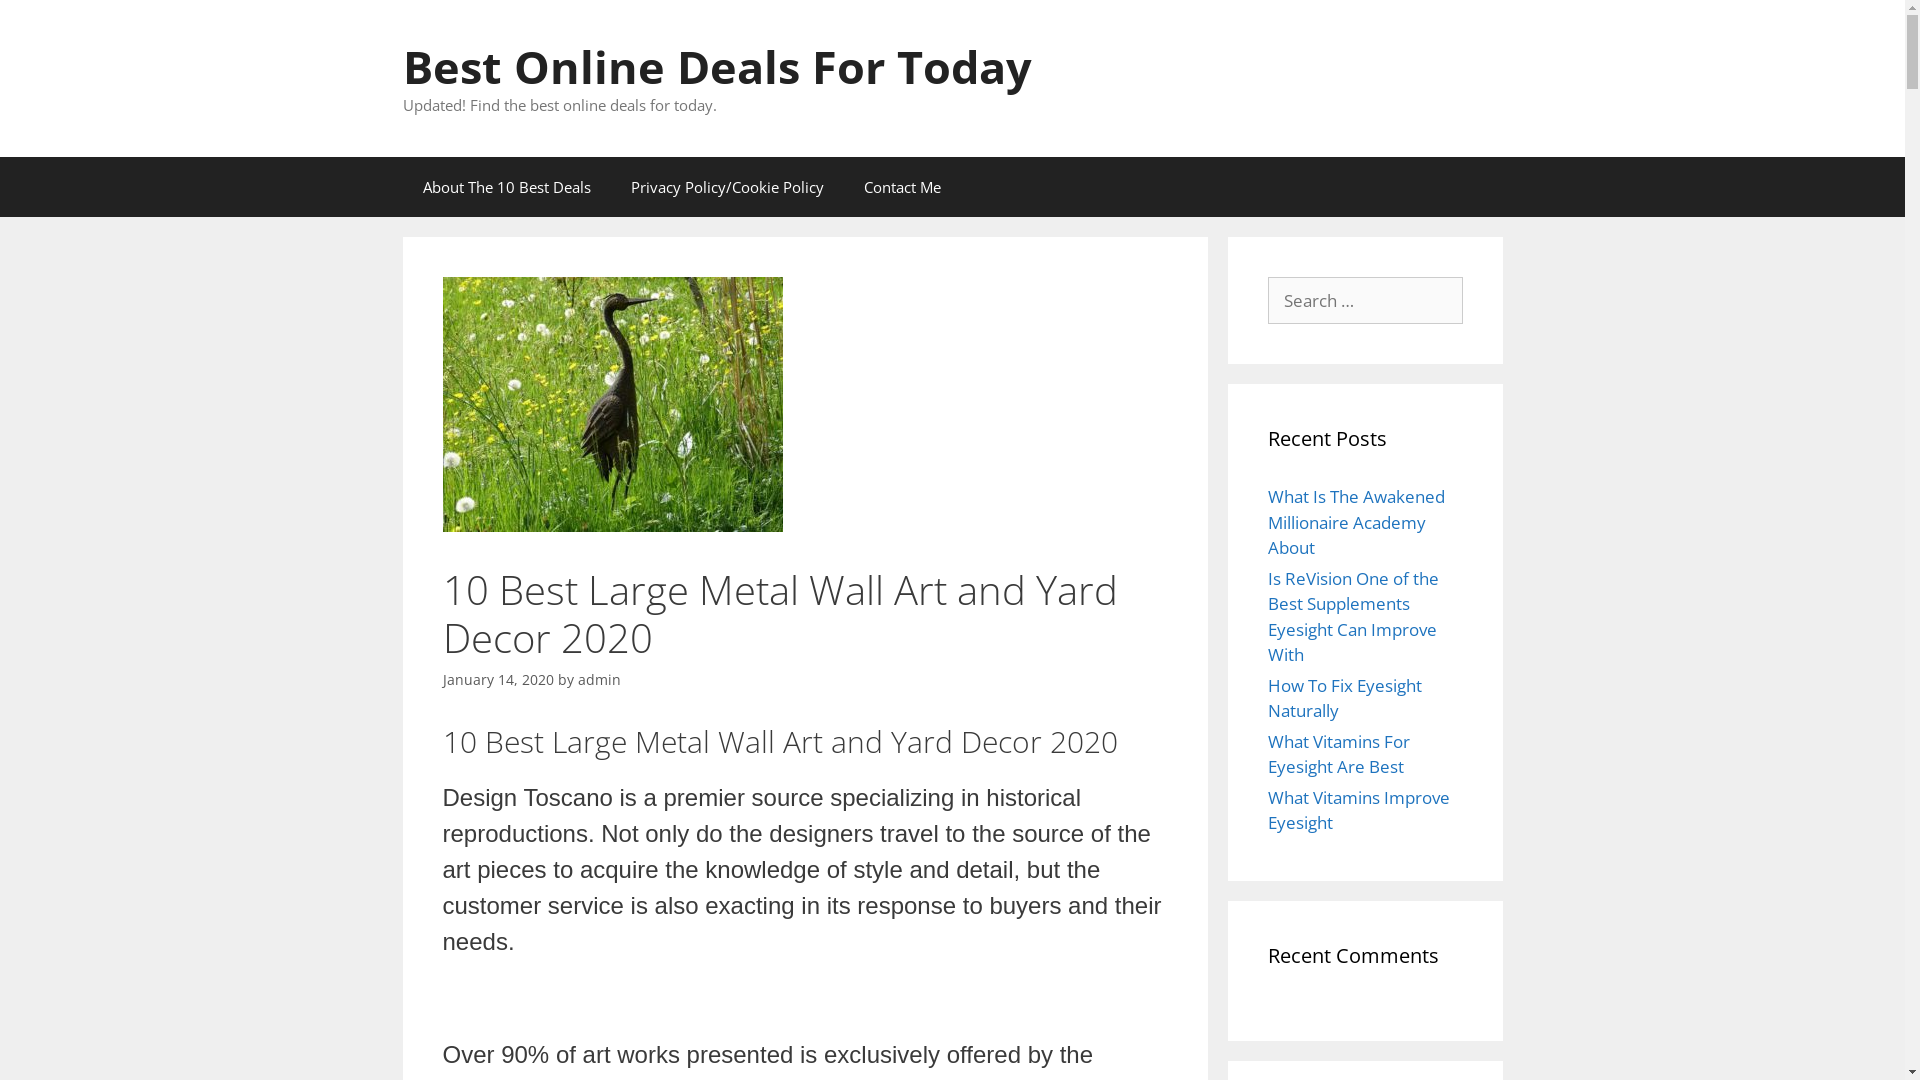 The height and width of the screenshot is (1080, 1920). What do you see at coordinates (716, 66) in the screenshot?
I see `Best Online Deals For Today` at bounding box center [716, 66].